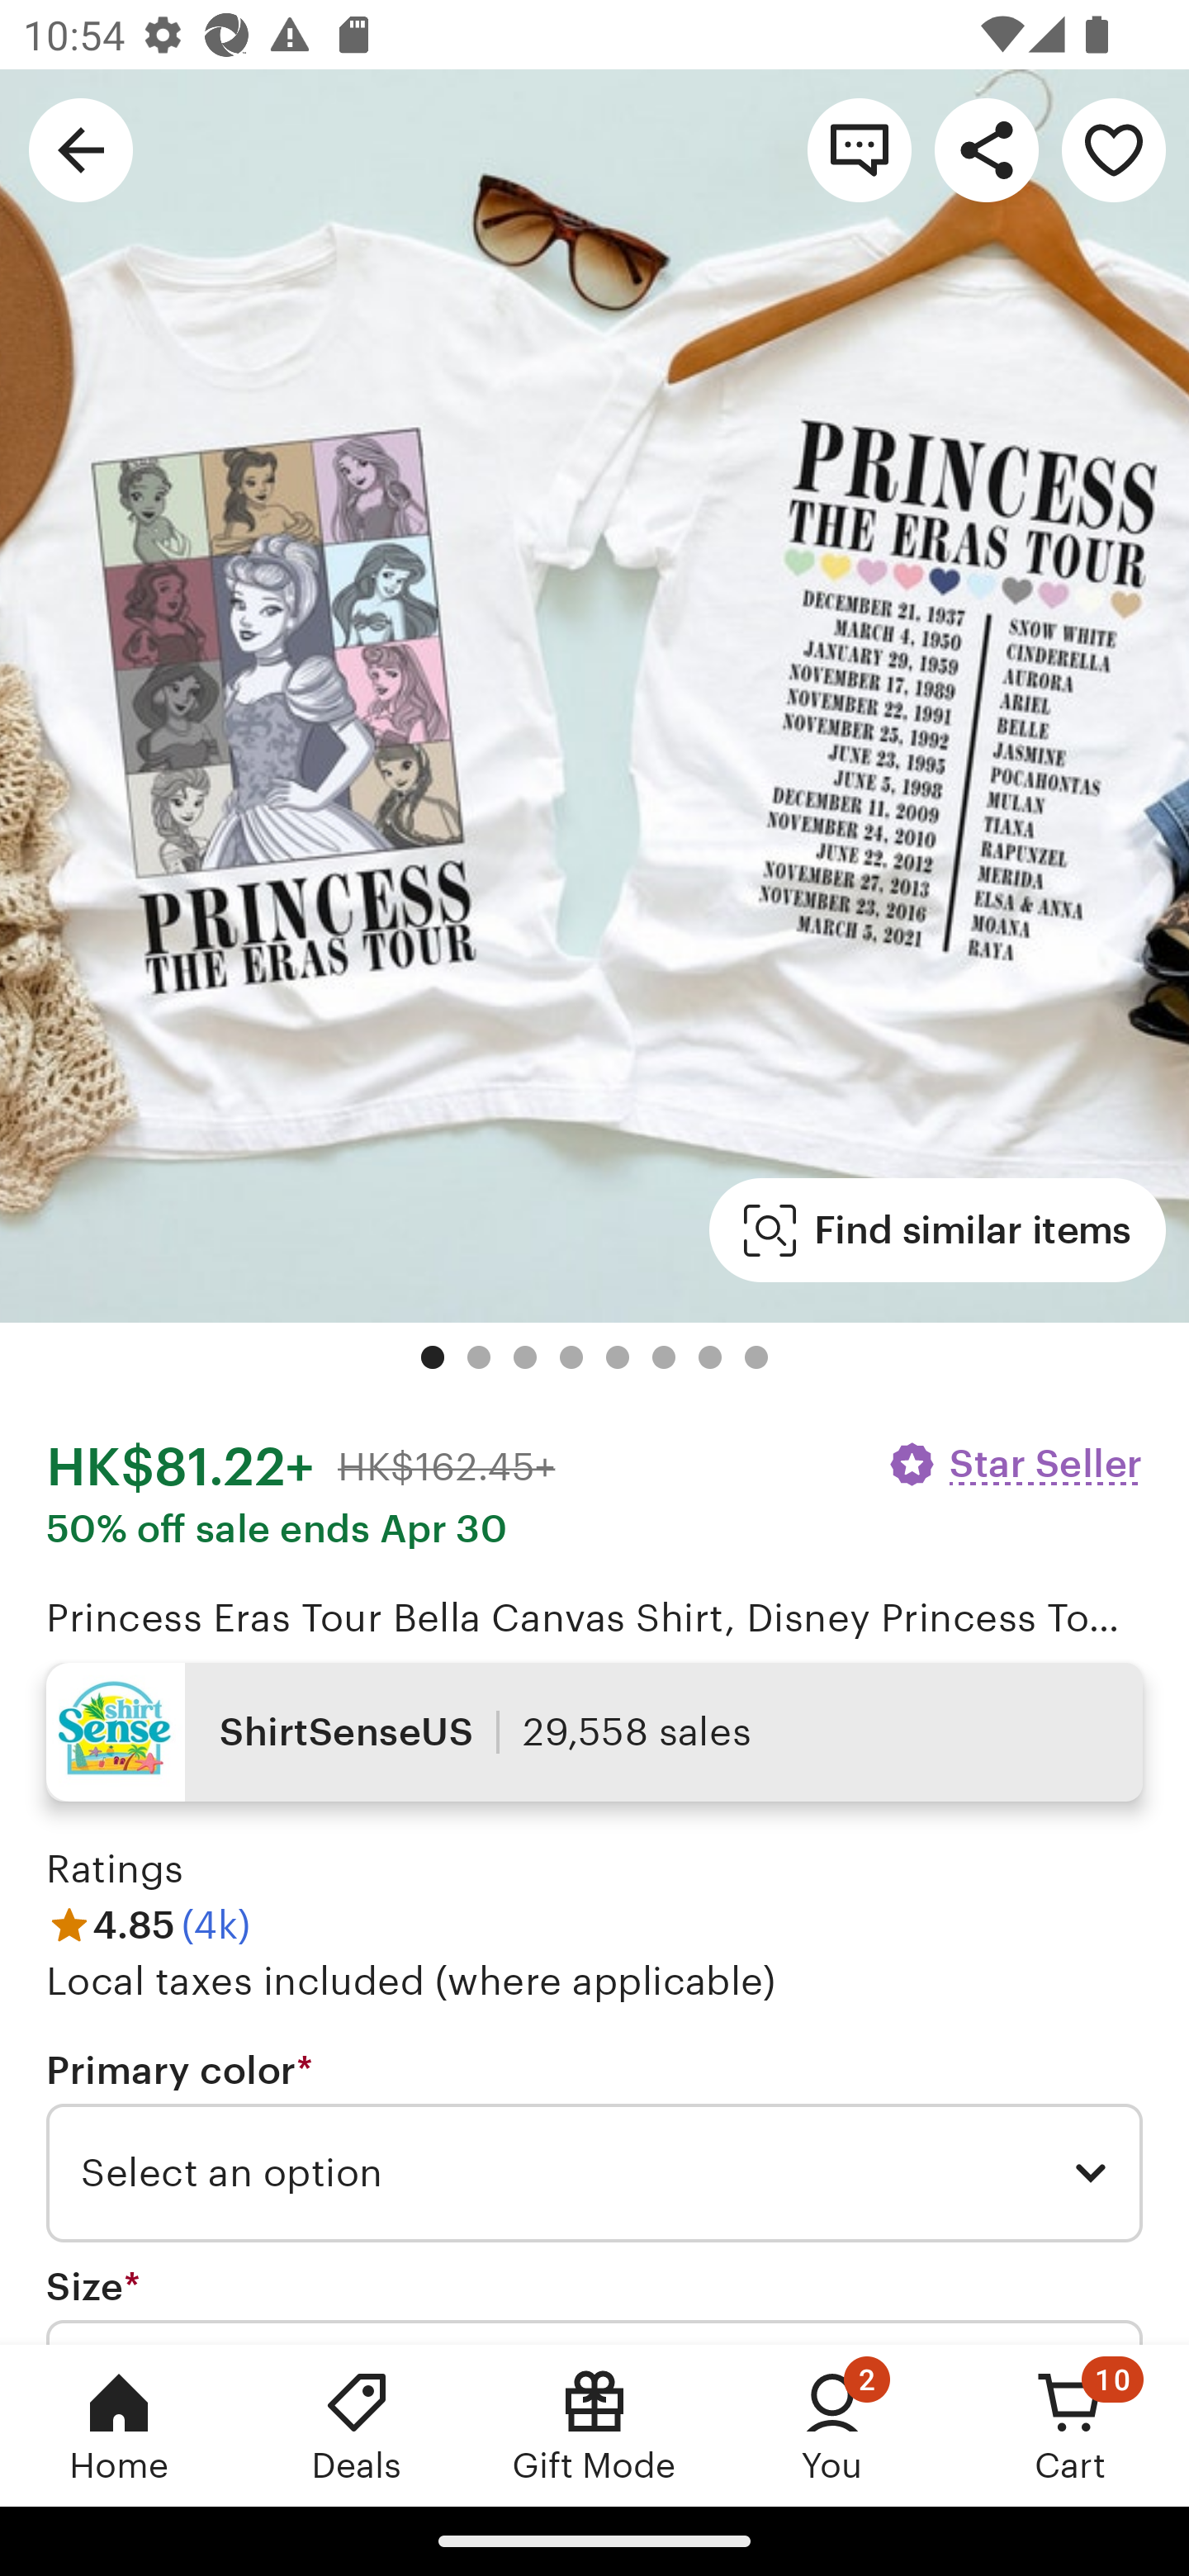 This screenshot has height=2576, width=1189. Describe the element at coordinates (1070, 2425) in the screenshot. I see `Cart, 10 new notifications Cart` at that location.